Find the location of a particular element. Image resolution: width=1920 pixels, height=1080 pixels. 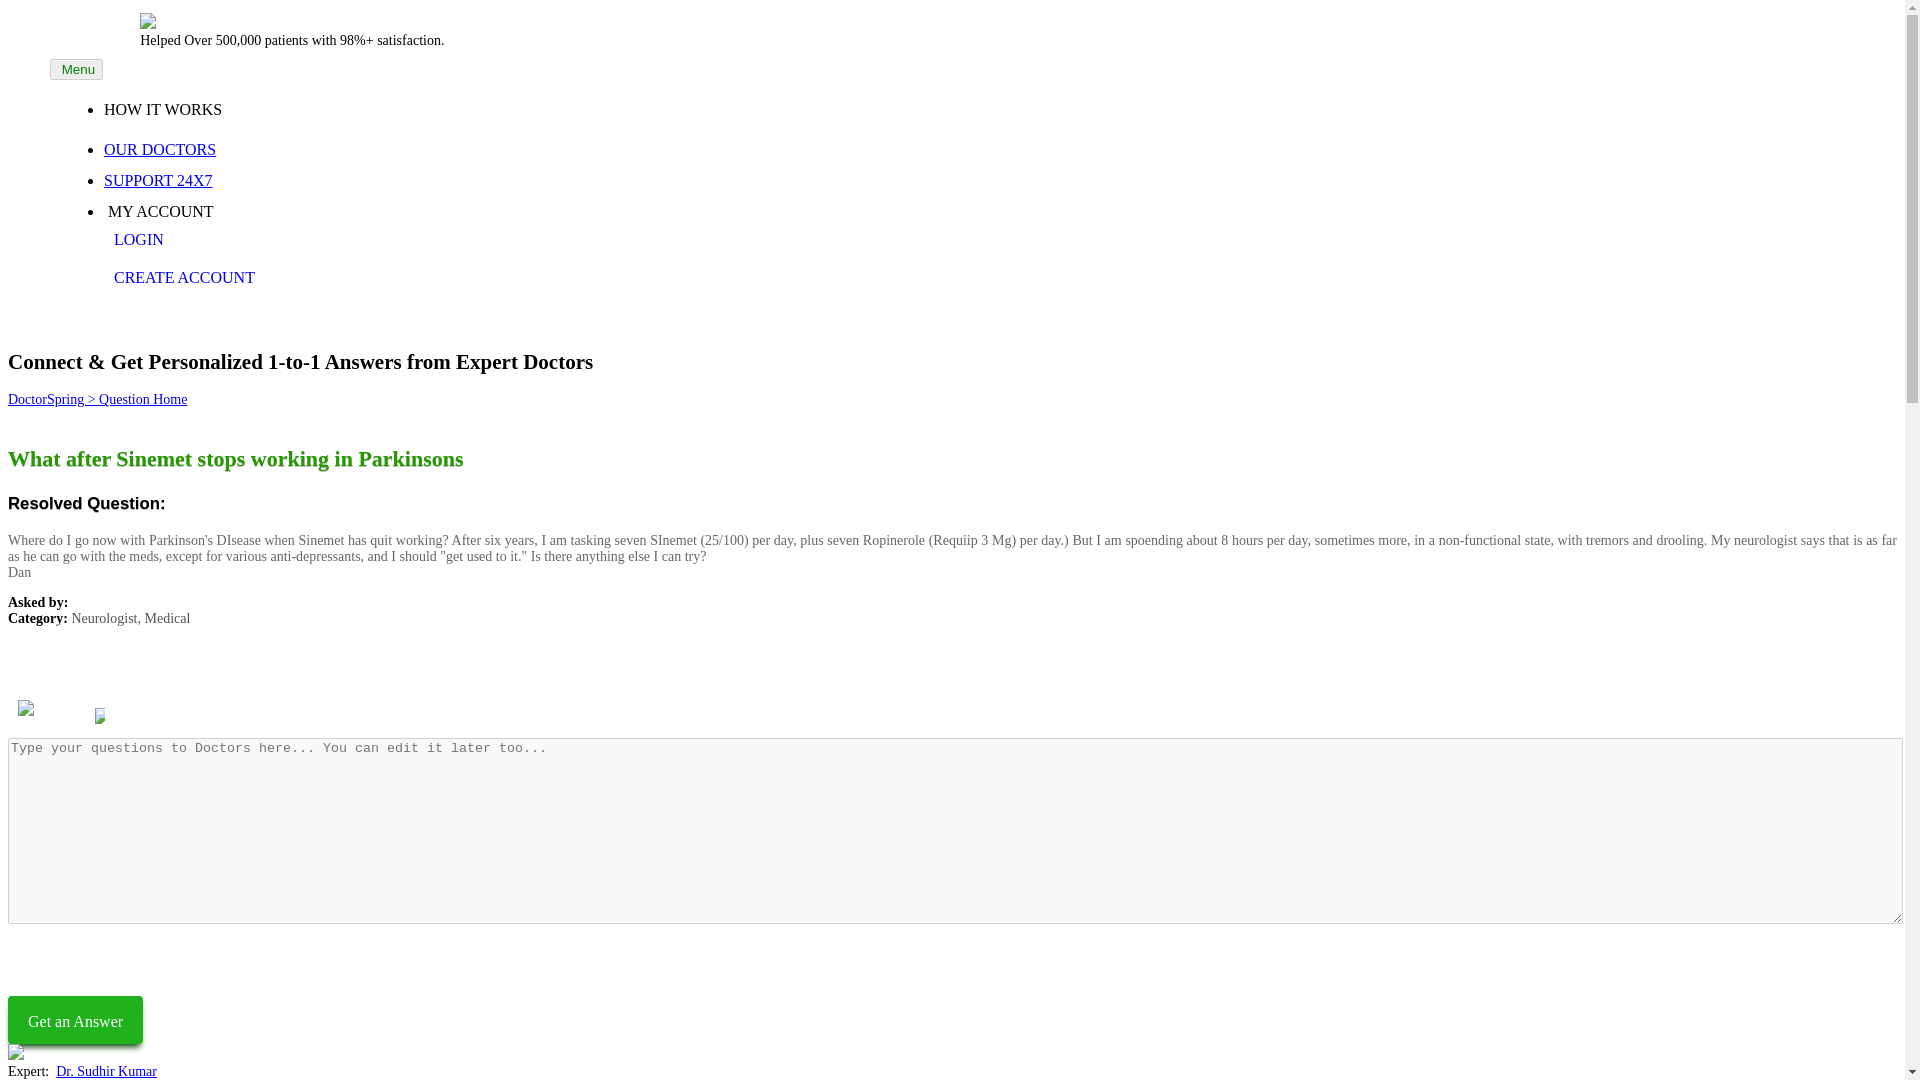

Question Home is located at coordinates (142, 400).